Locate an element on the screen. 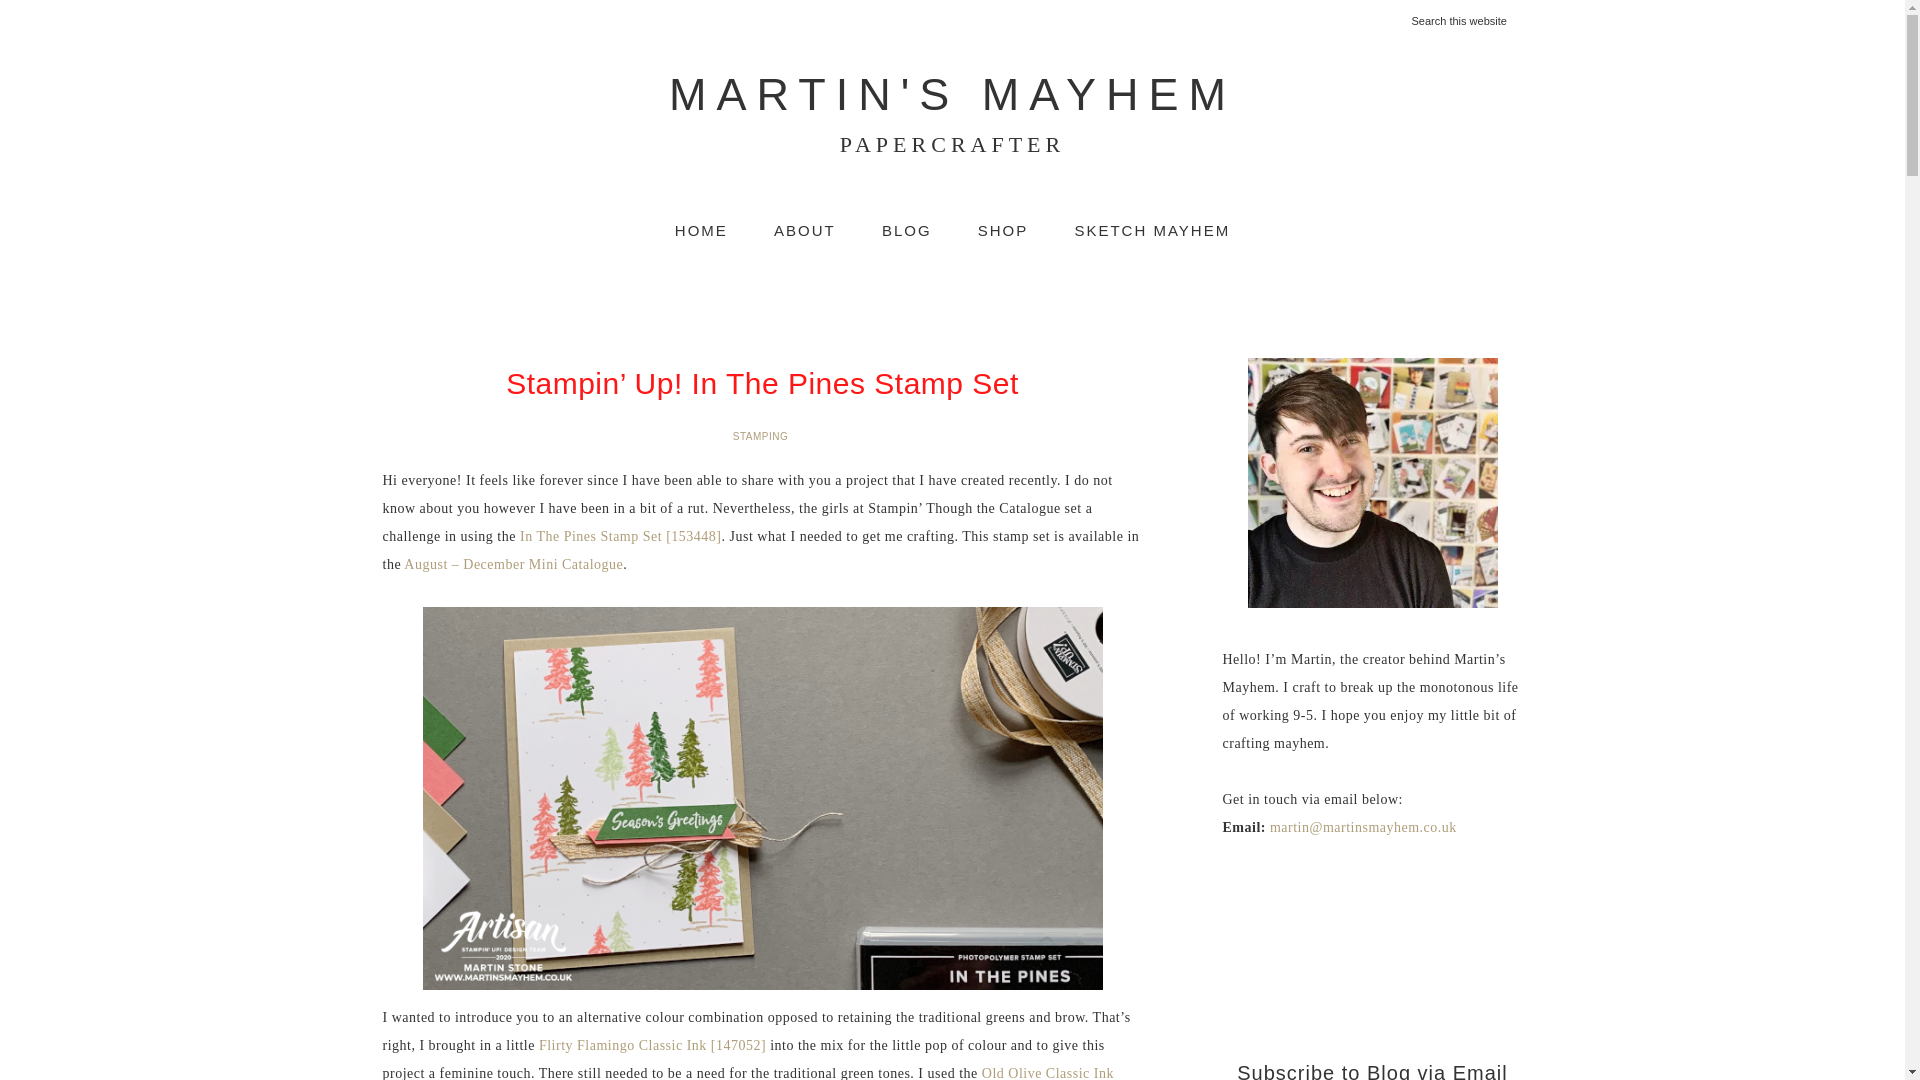 The image size is (1920, 1080). BLOG is located at coordinates (951, 113).